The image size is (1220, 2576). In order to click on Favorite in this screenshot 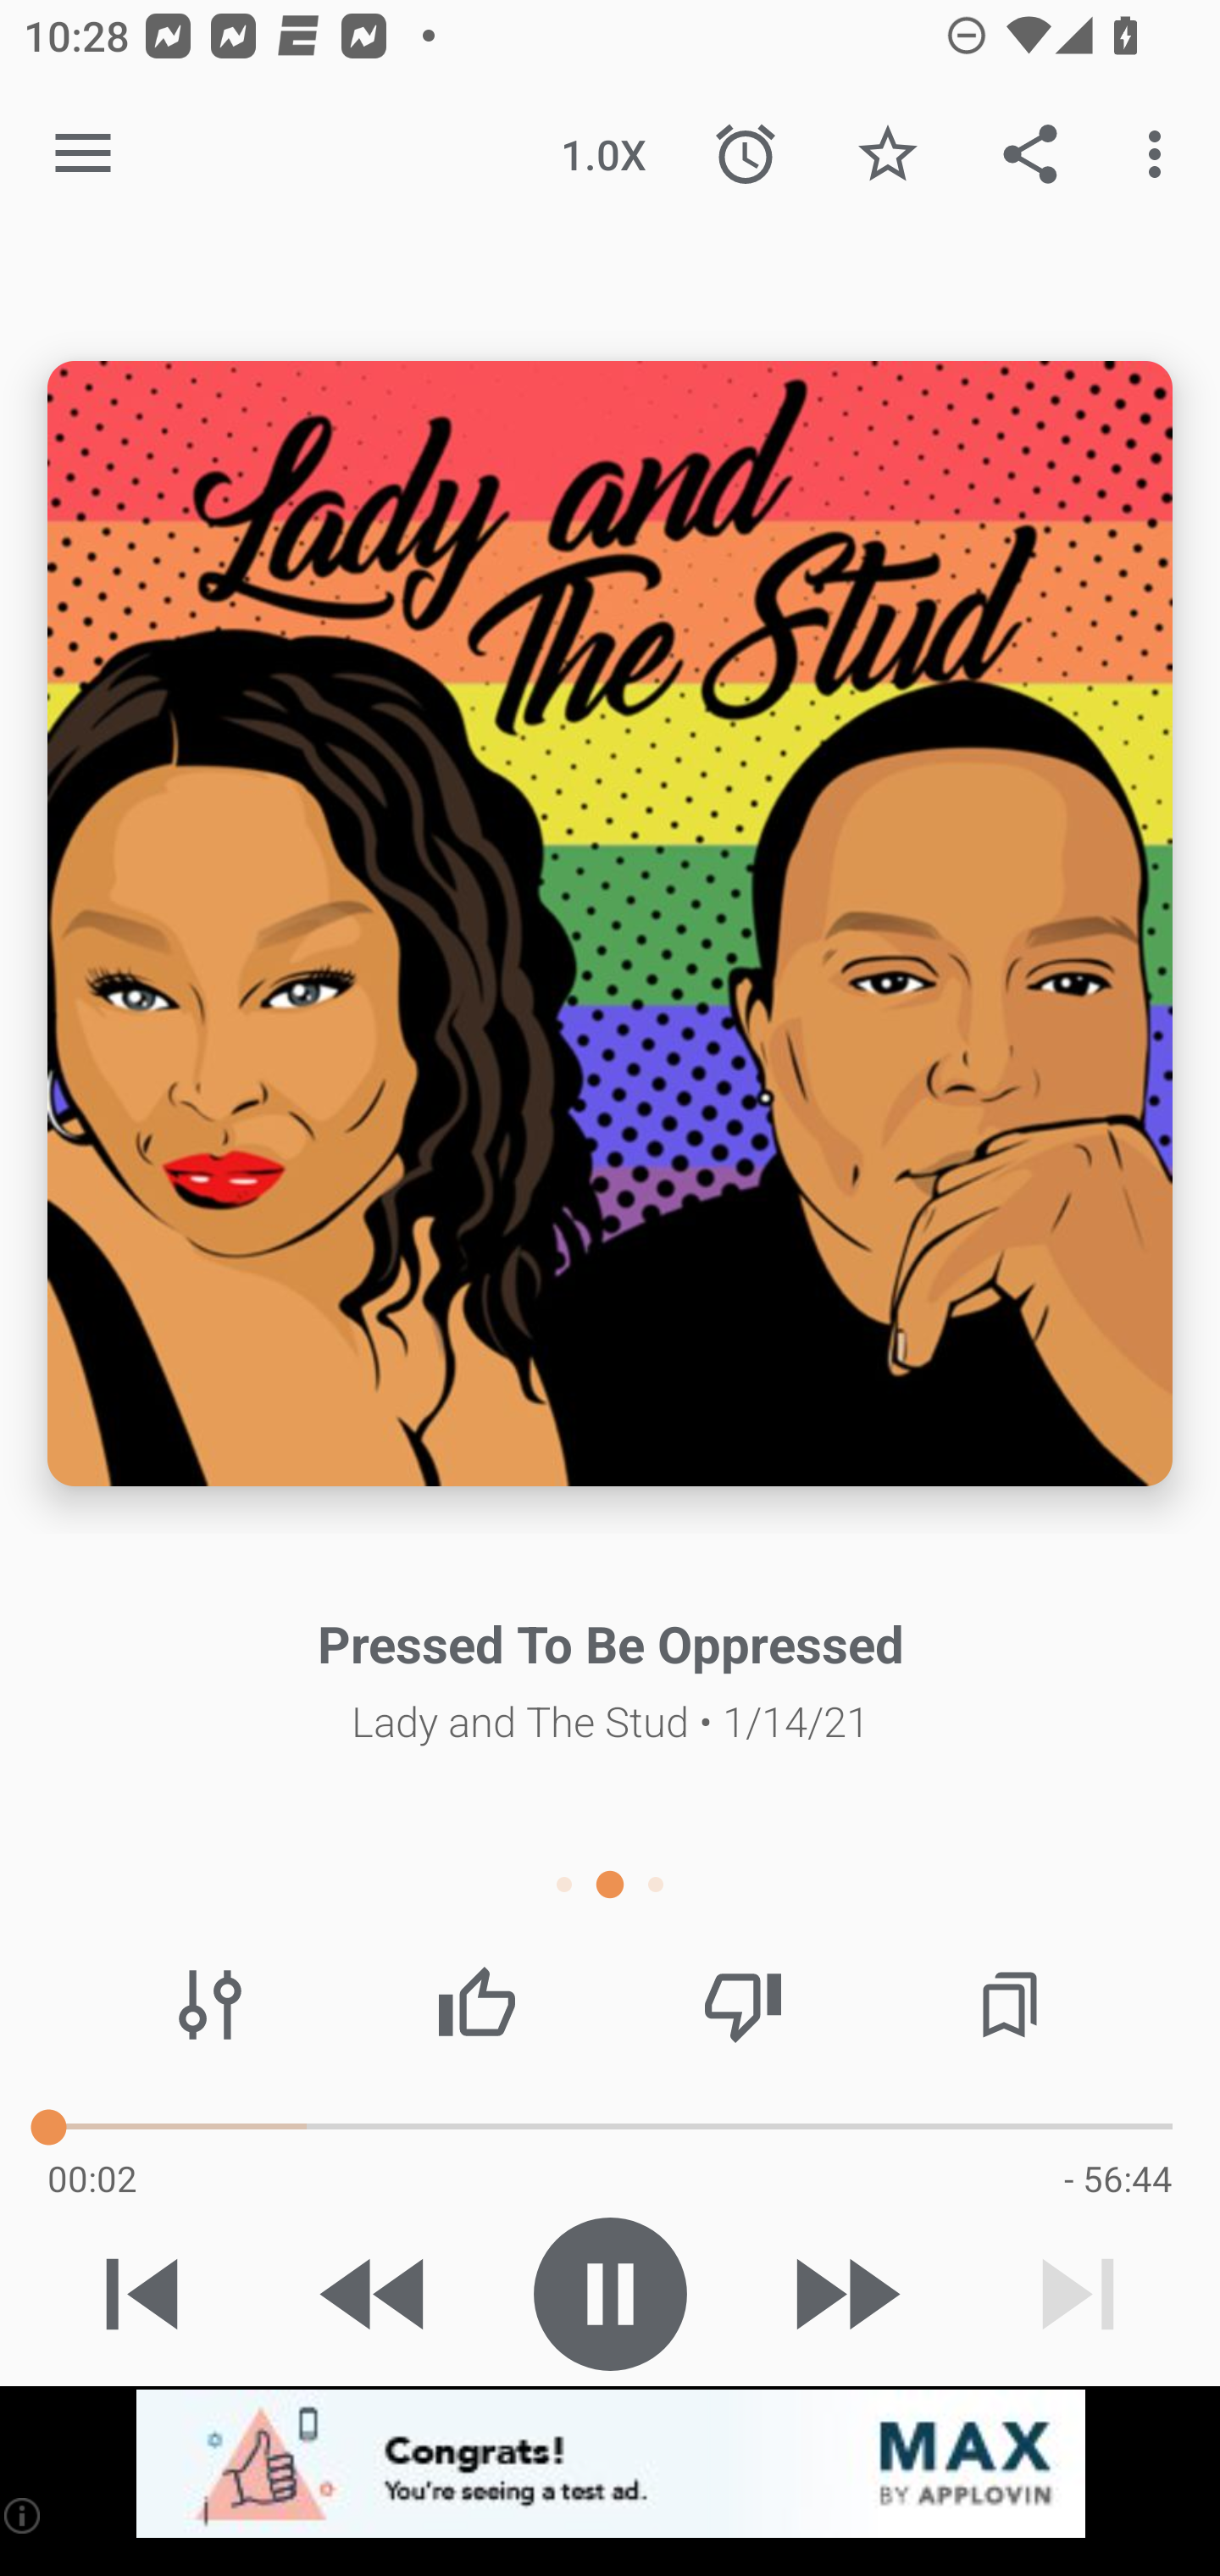, I will do `click(887, 154)`.